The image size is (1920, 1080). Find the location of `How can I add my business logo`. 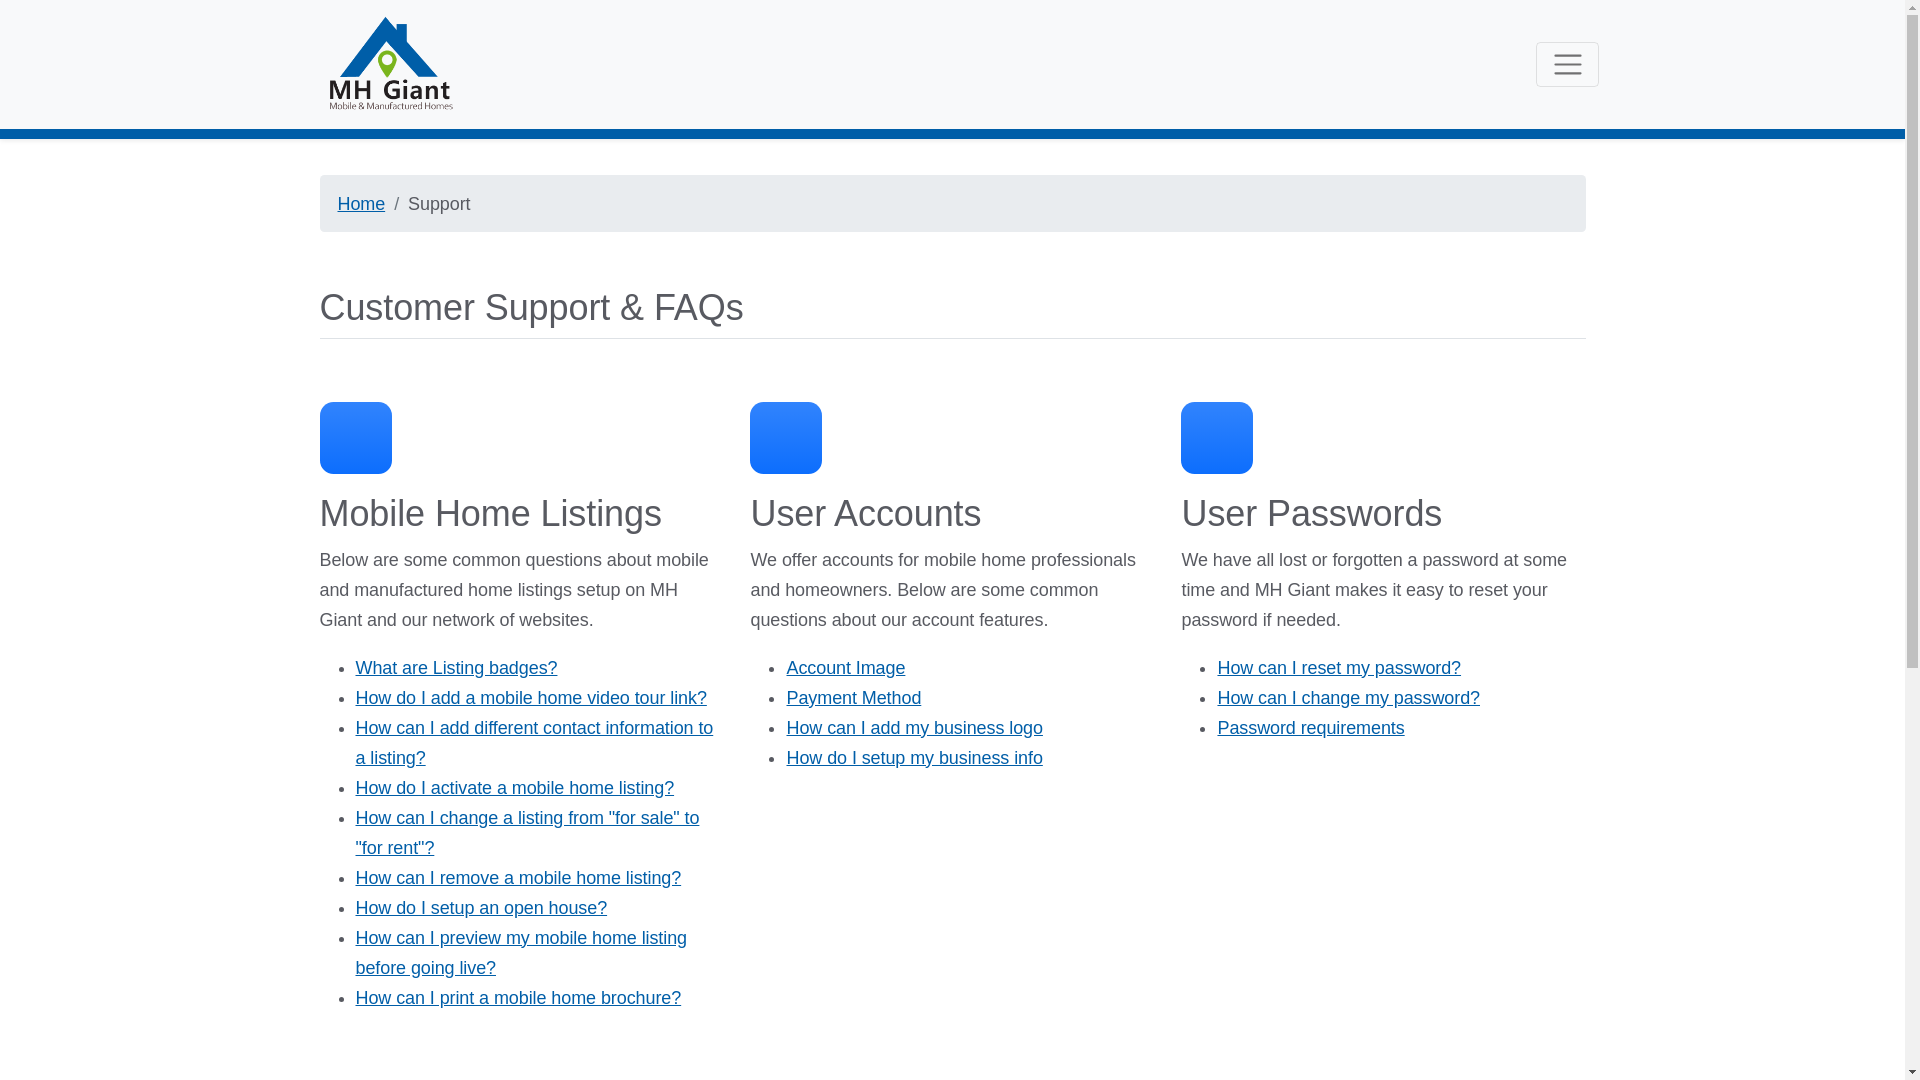

How can I add my business logo is located at coordinates (914, 728).